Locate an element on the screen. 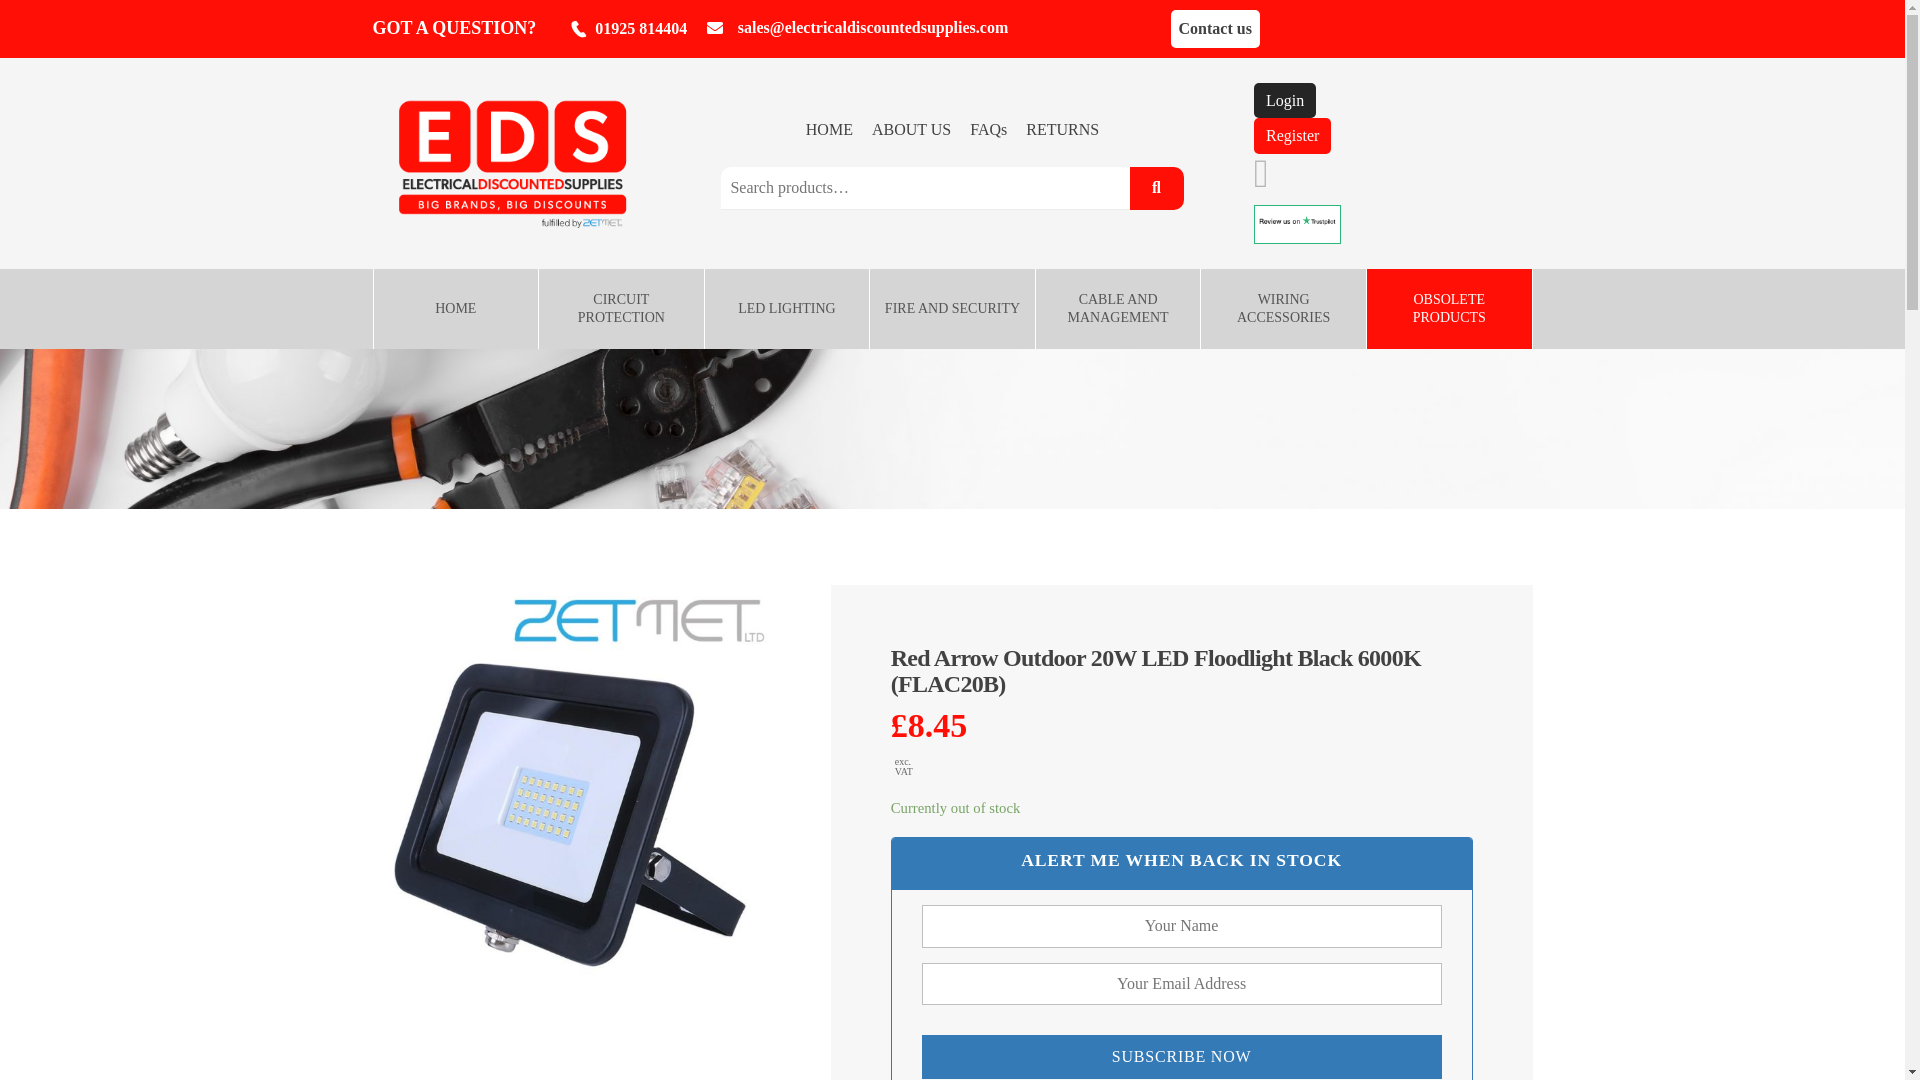 The width and height of the screenshot is (1920, 1080). HOME is located at coordinates (829, 129).